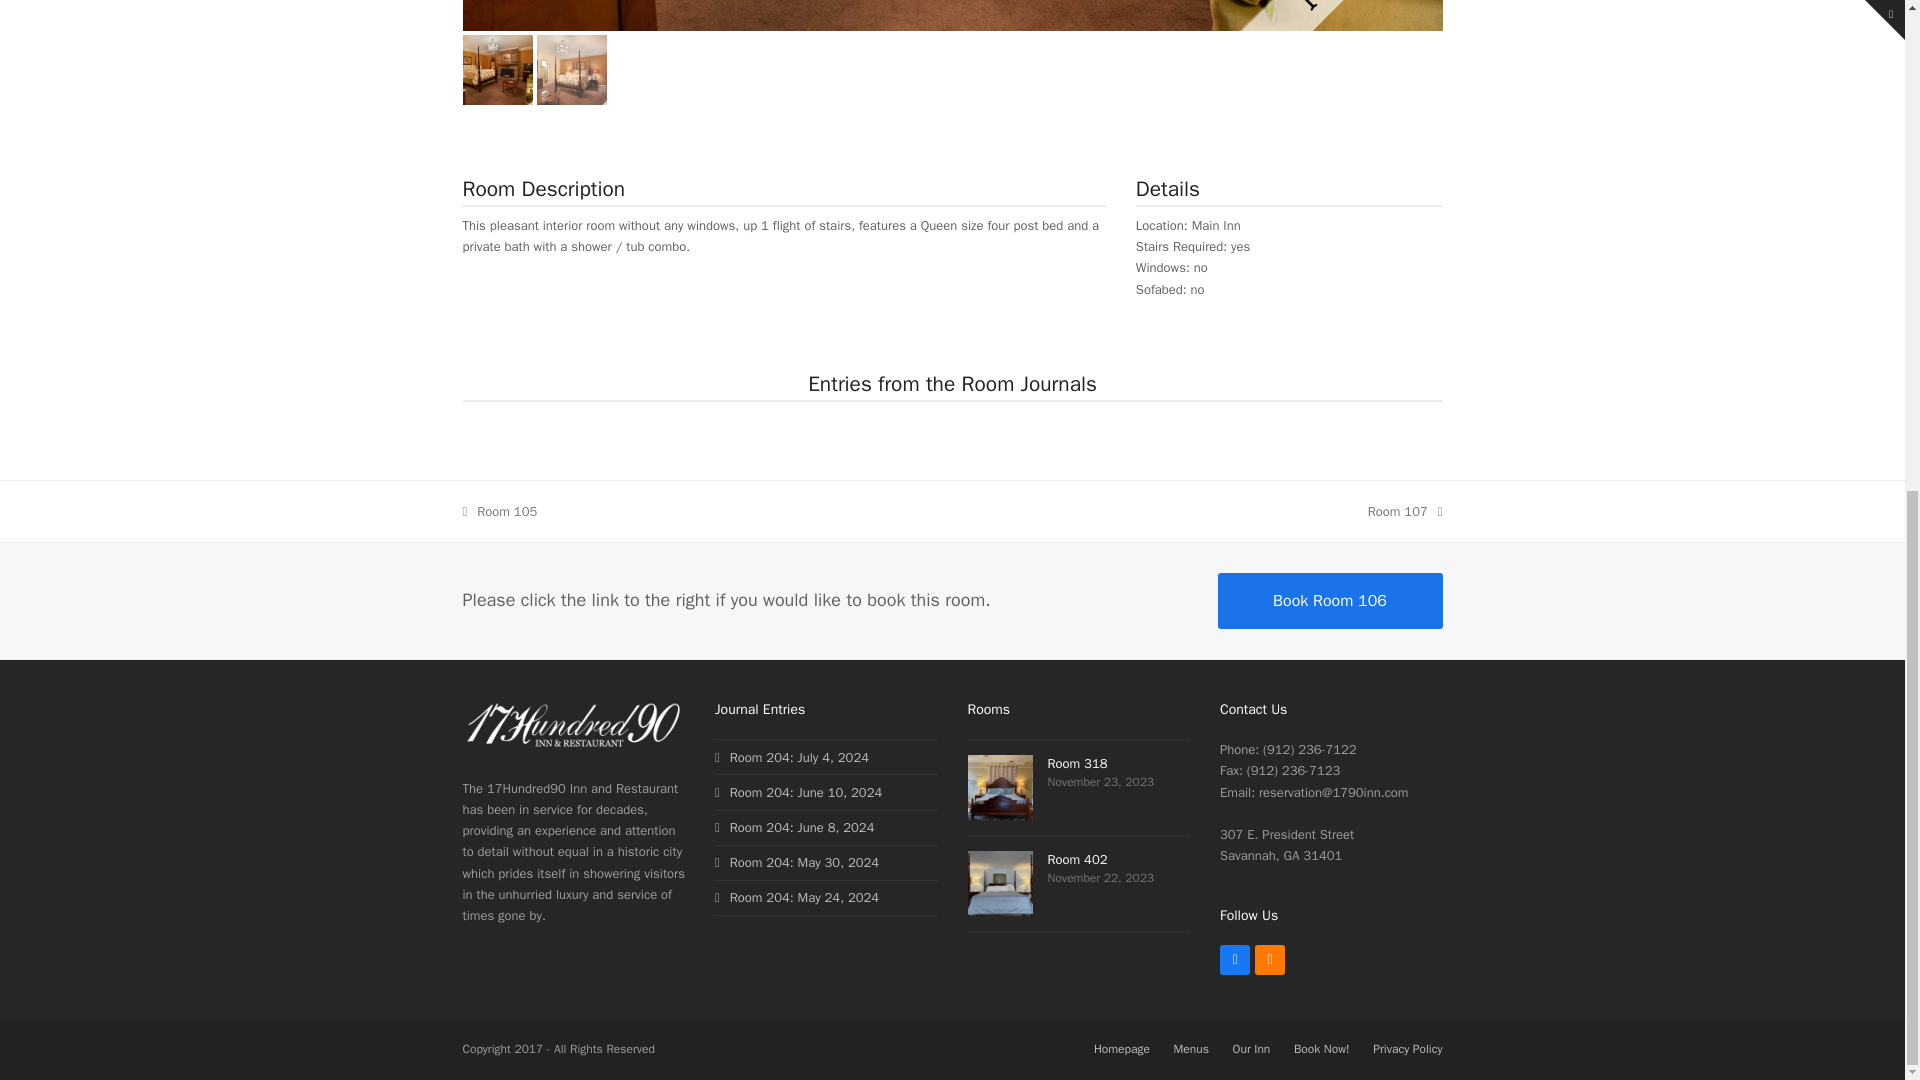  What do you see at coordinates (574, 746) in the screenshot?
I see `Total Homepage` at bounding box center [574, 746].